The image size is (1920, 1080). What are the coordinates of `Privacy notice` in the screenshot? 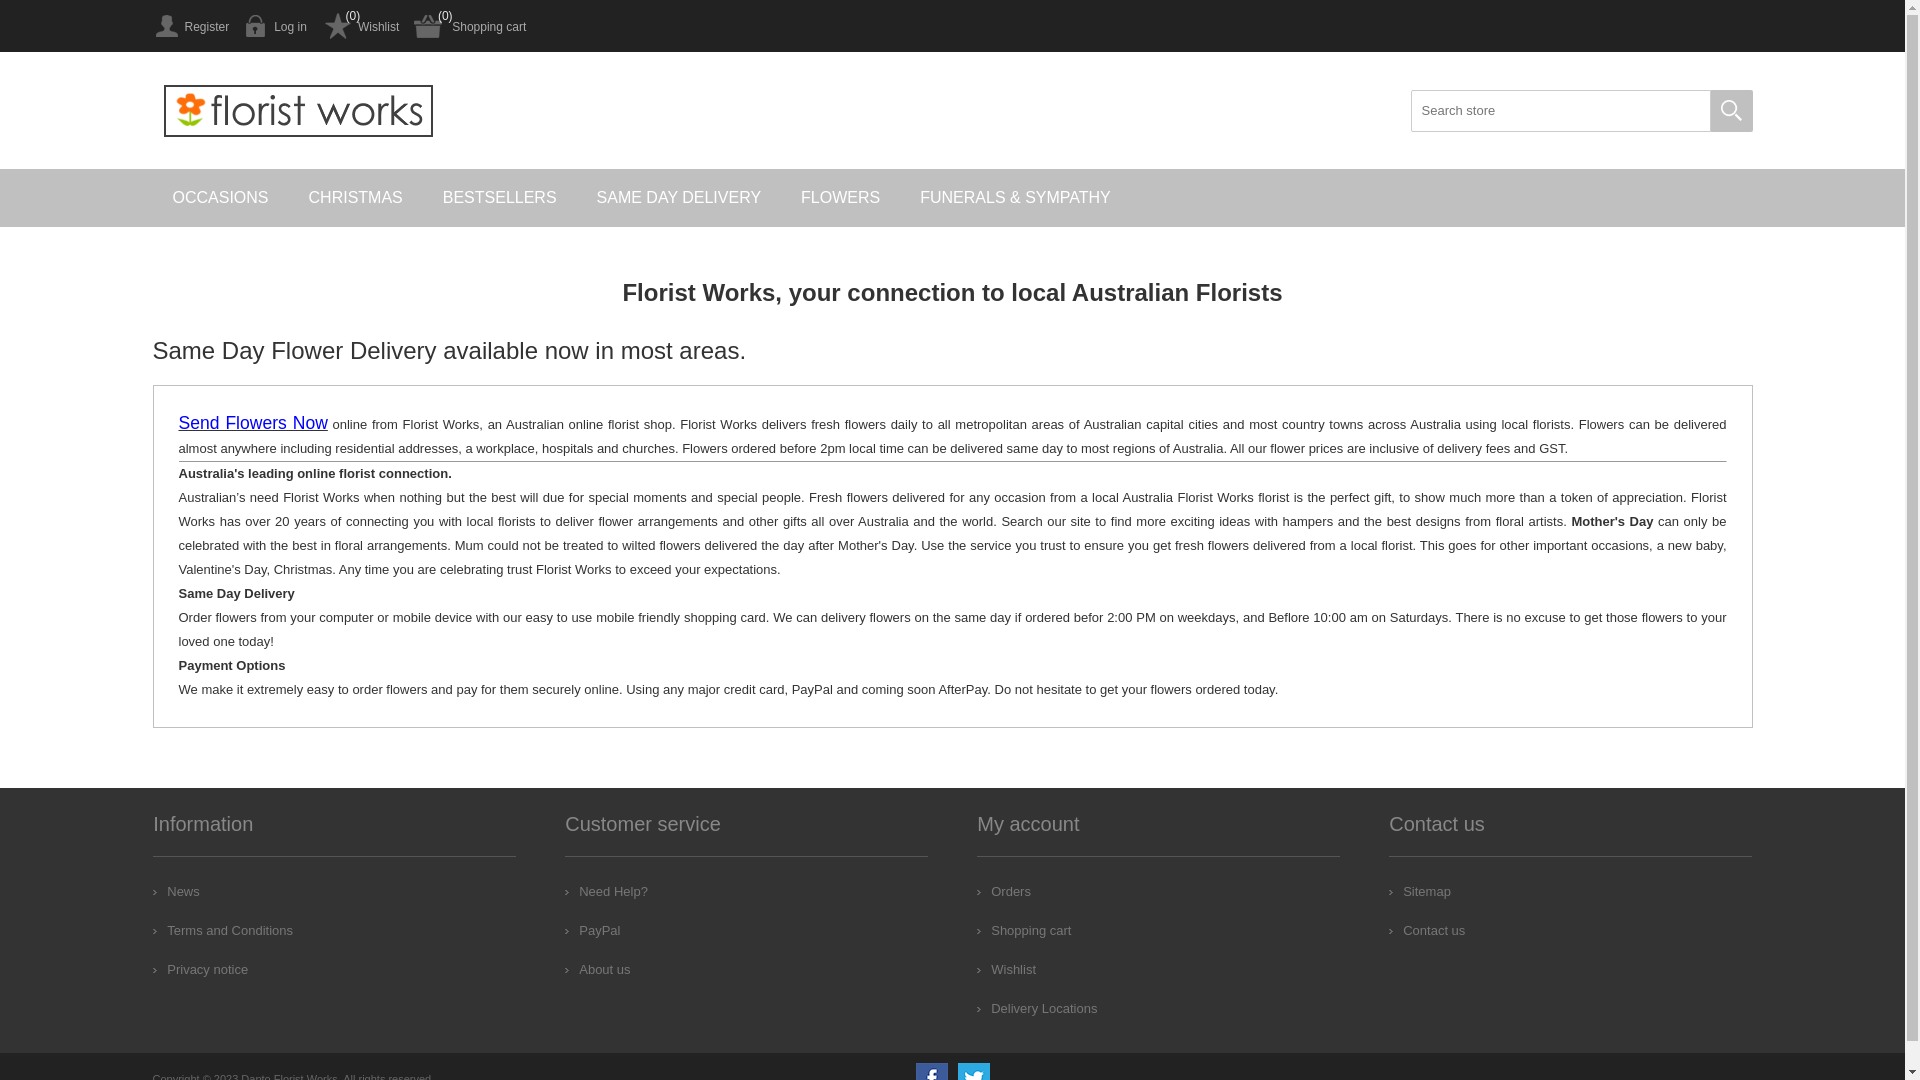 It's located at (200, 970).